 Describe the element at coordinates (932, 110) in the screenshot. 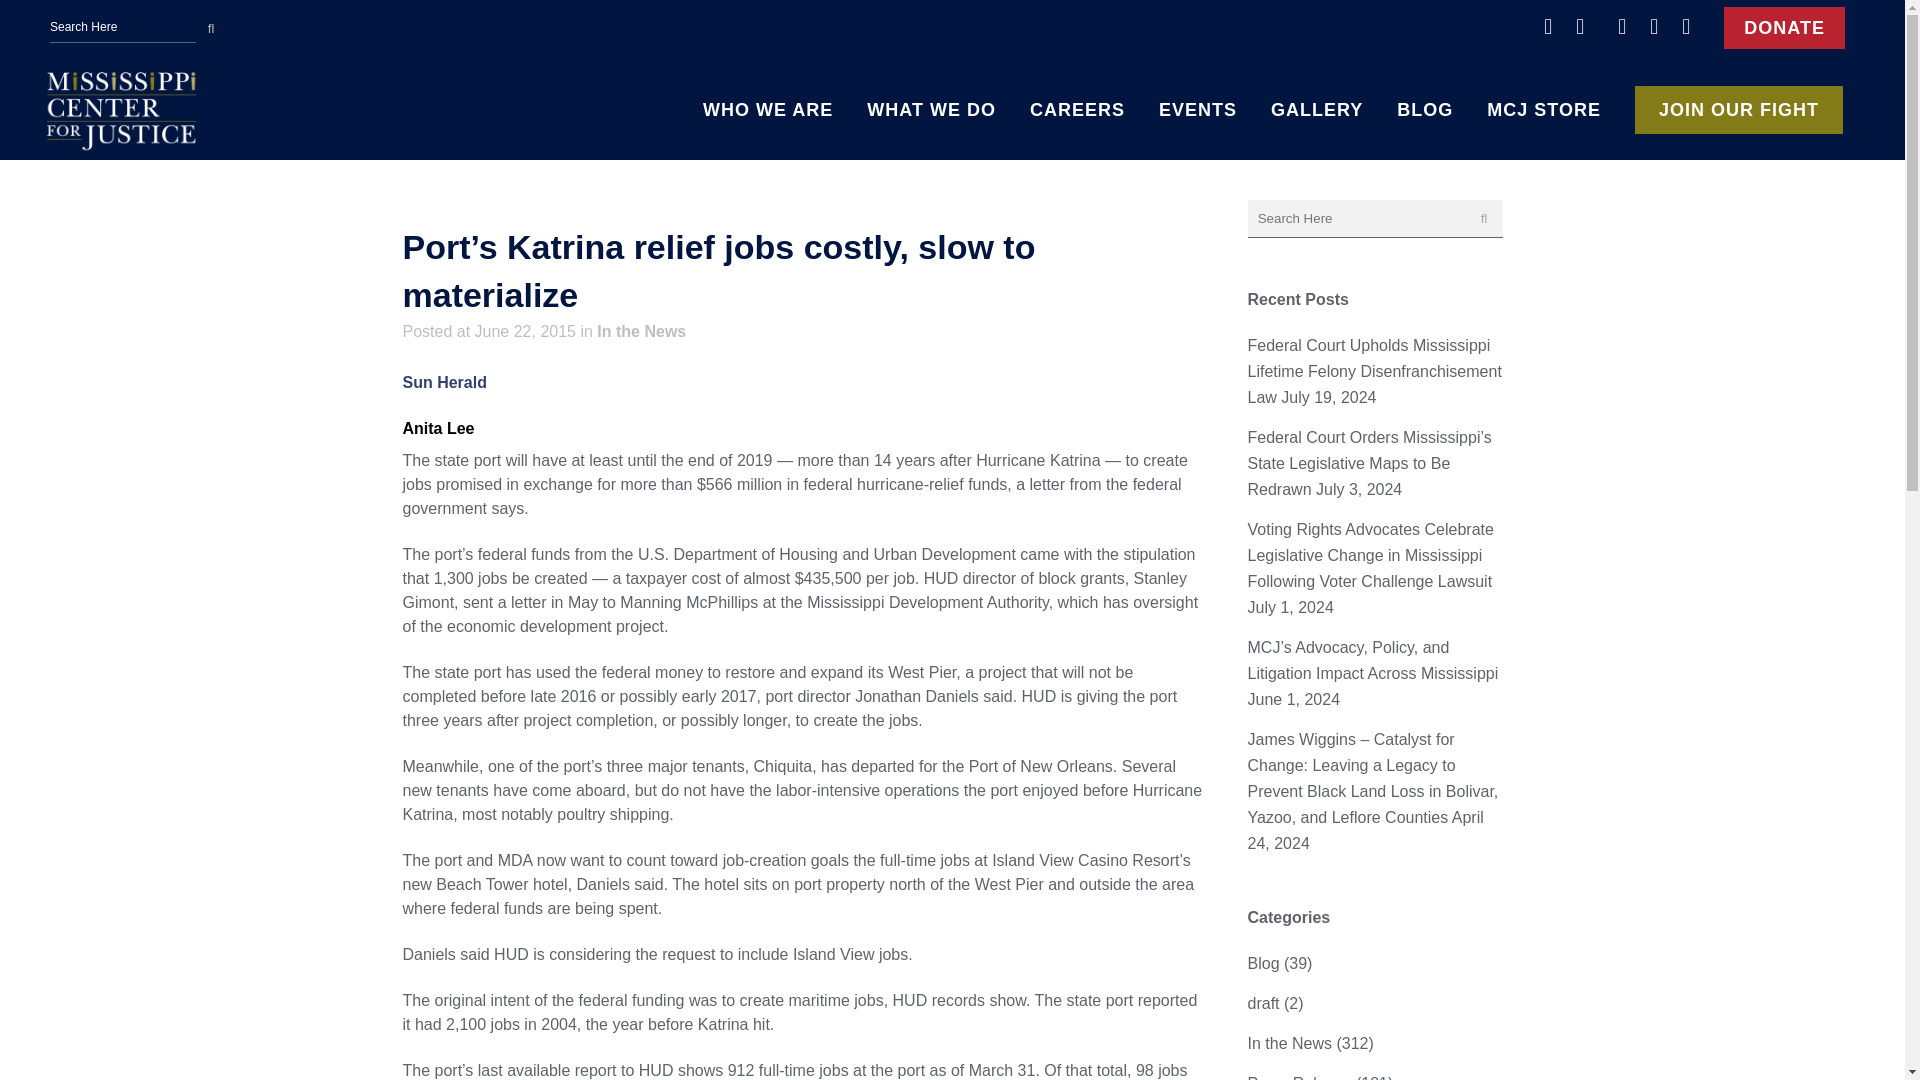

I see `WHAT WE DO` at that location.